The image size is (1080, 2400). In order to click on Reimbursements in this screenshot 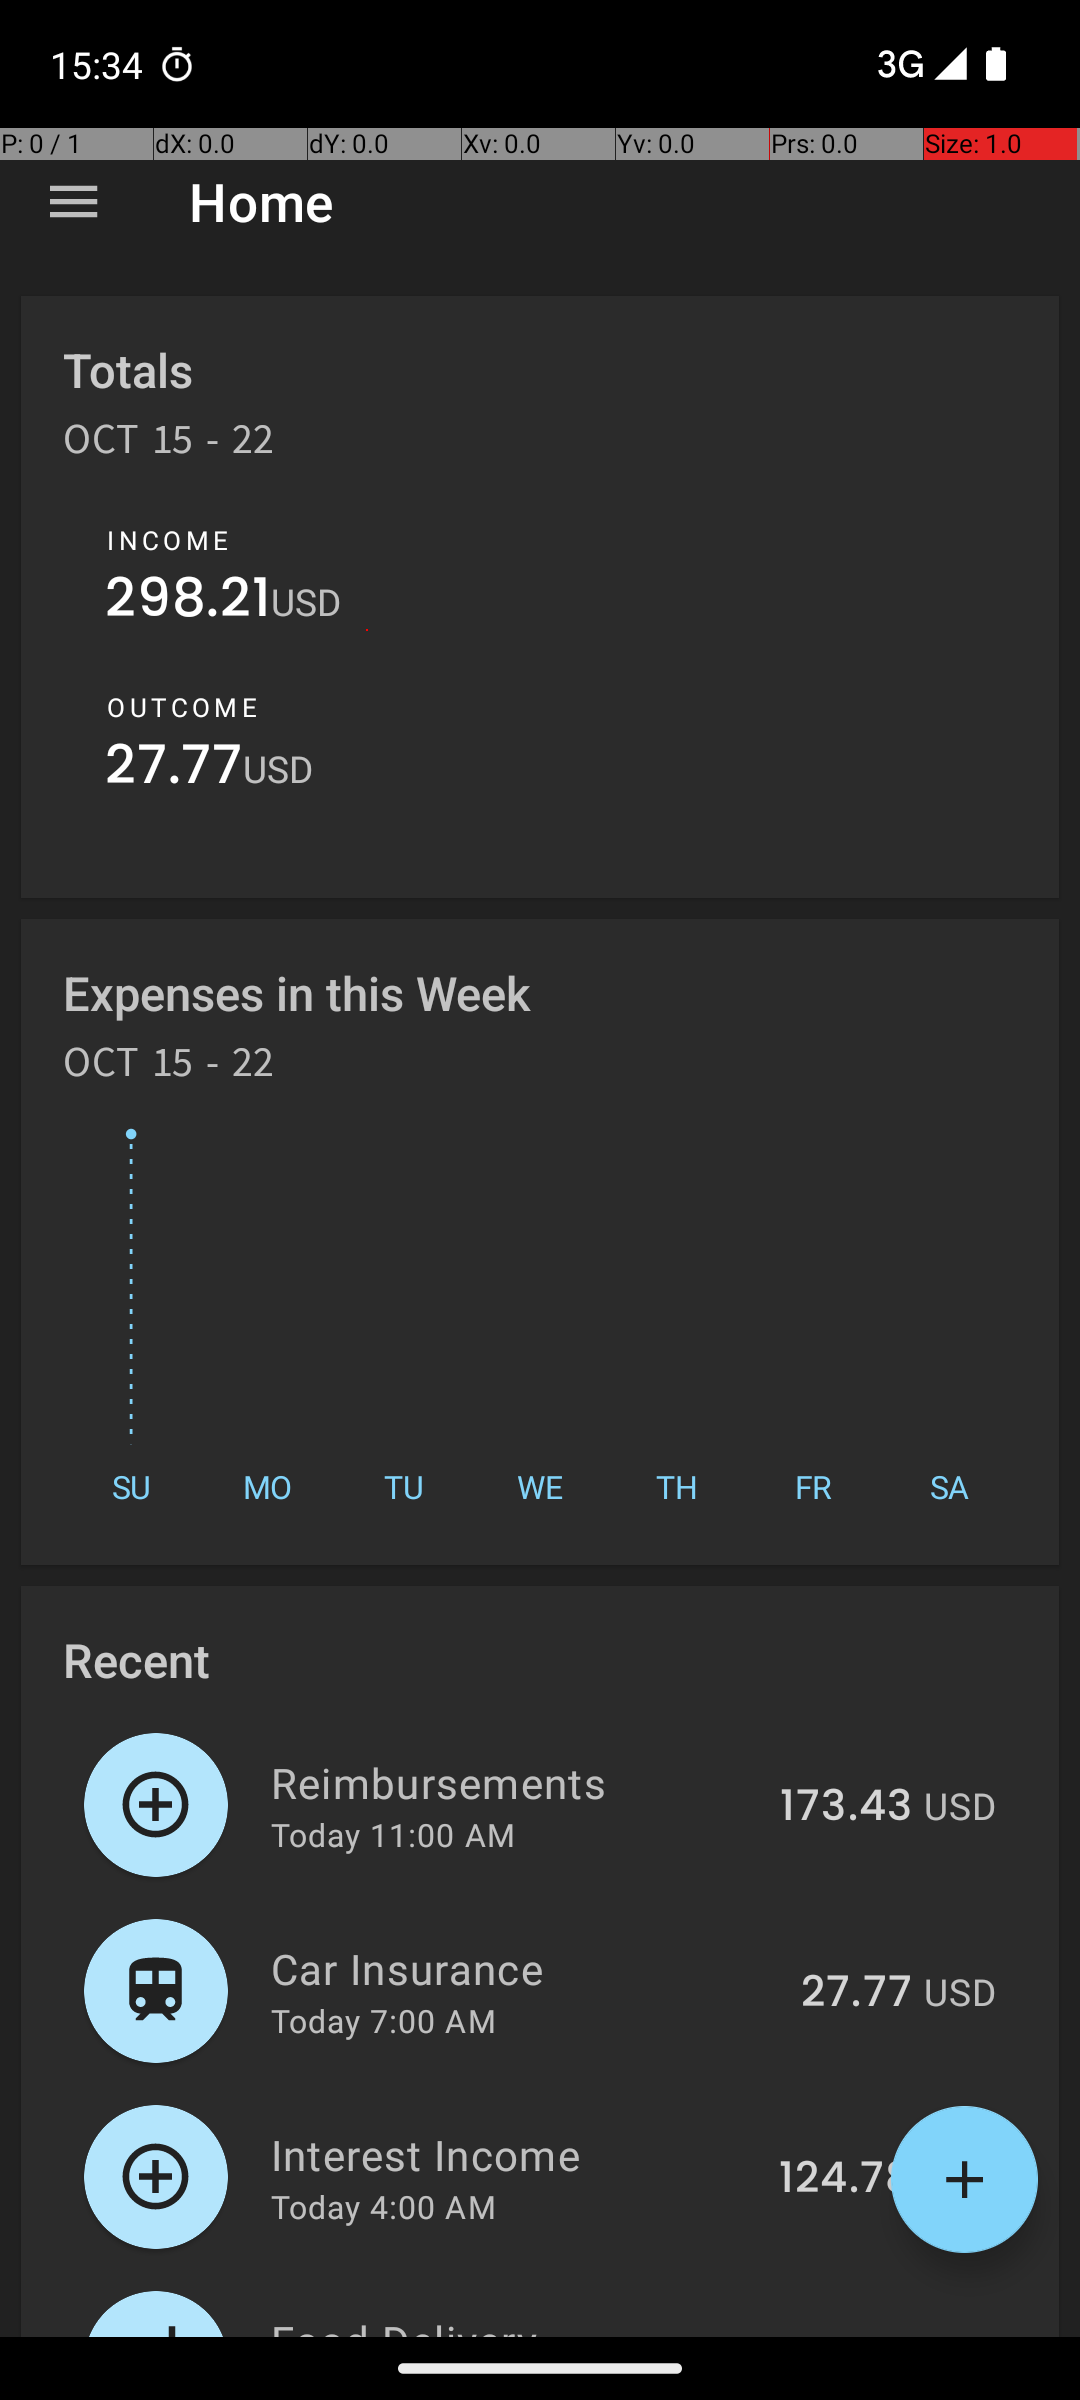, I will do `click(514, 1782)`.